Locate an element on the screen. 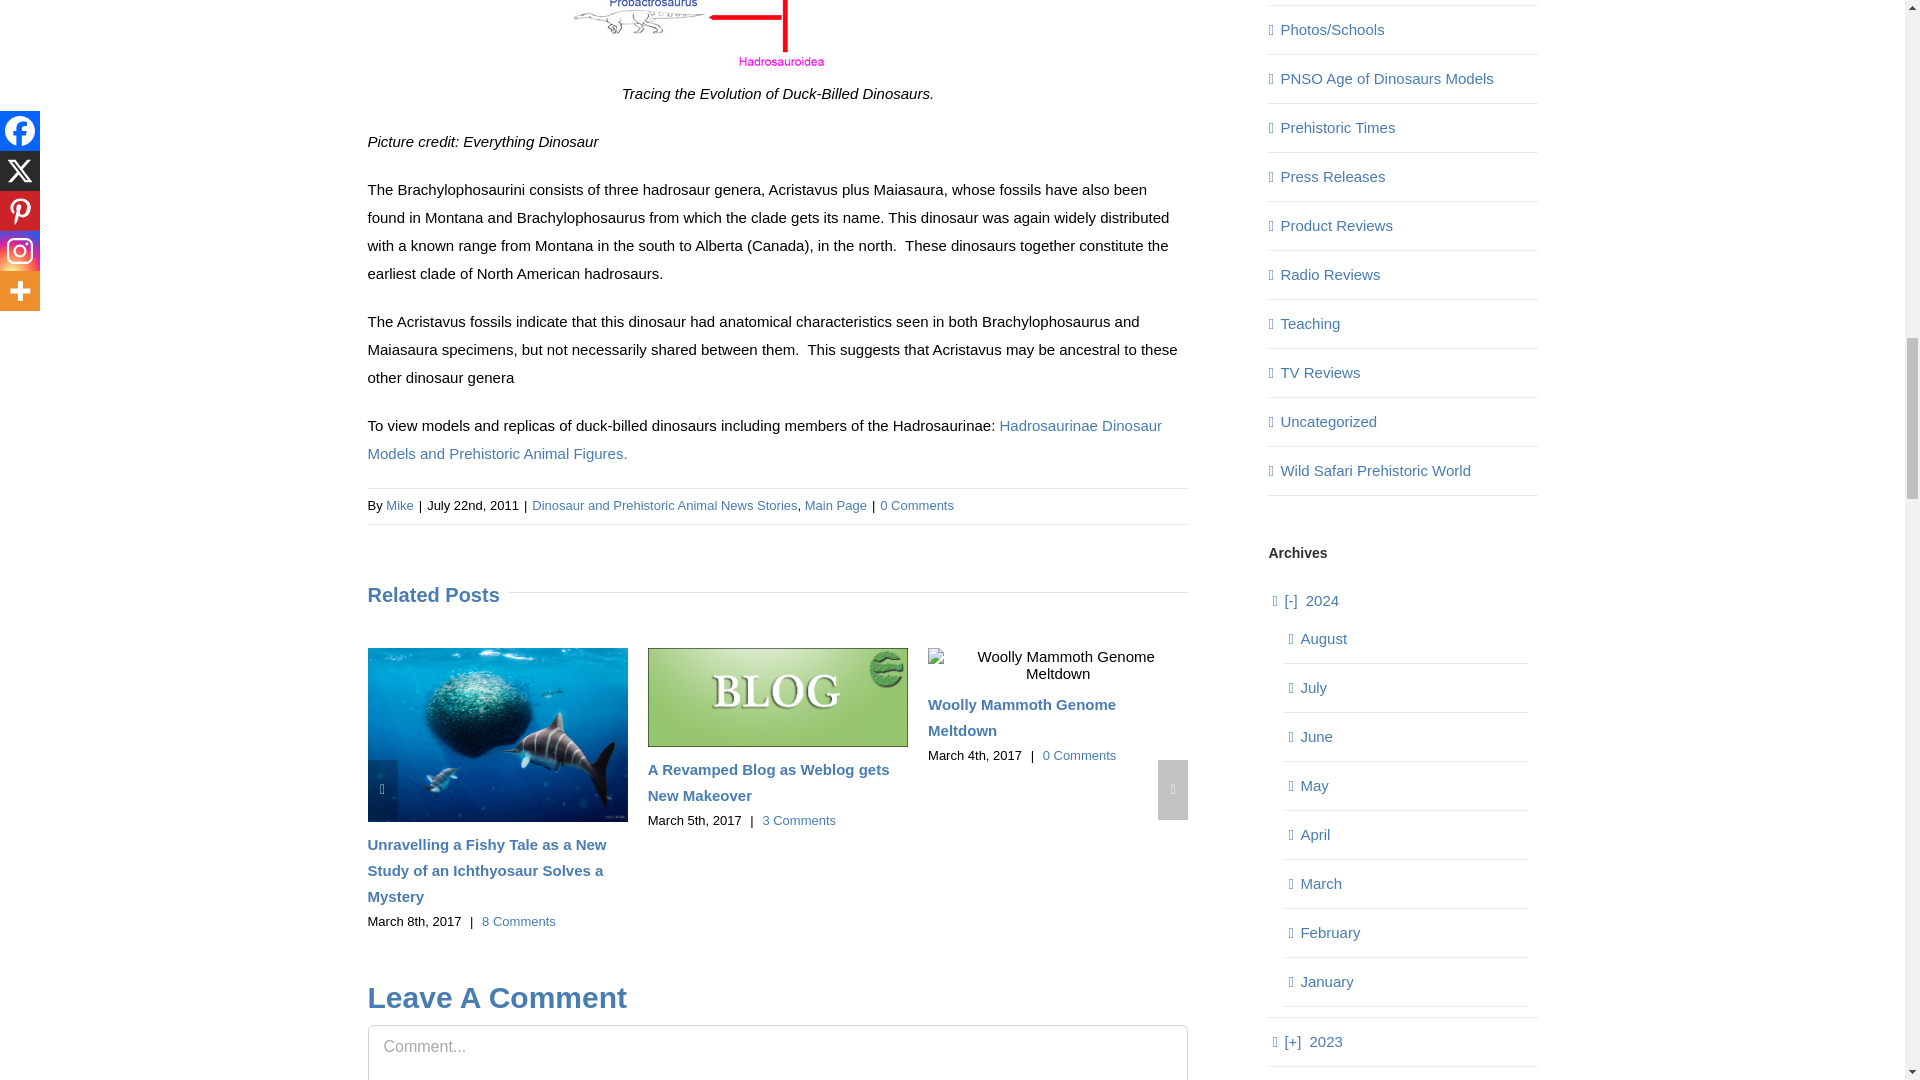 This screenshot has width=1920, height=1080. 0 Comments is located at coordinates (1080, 755).